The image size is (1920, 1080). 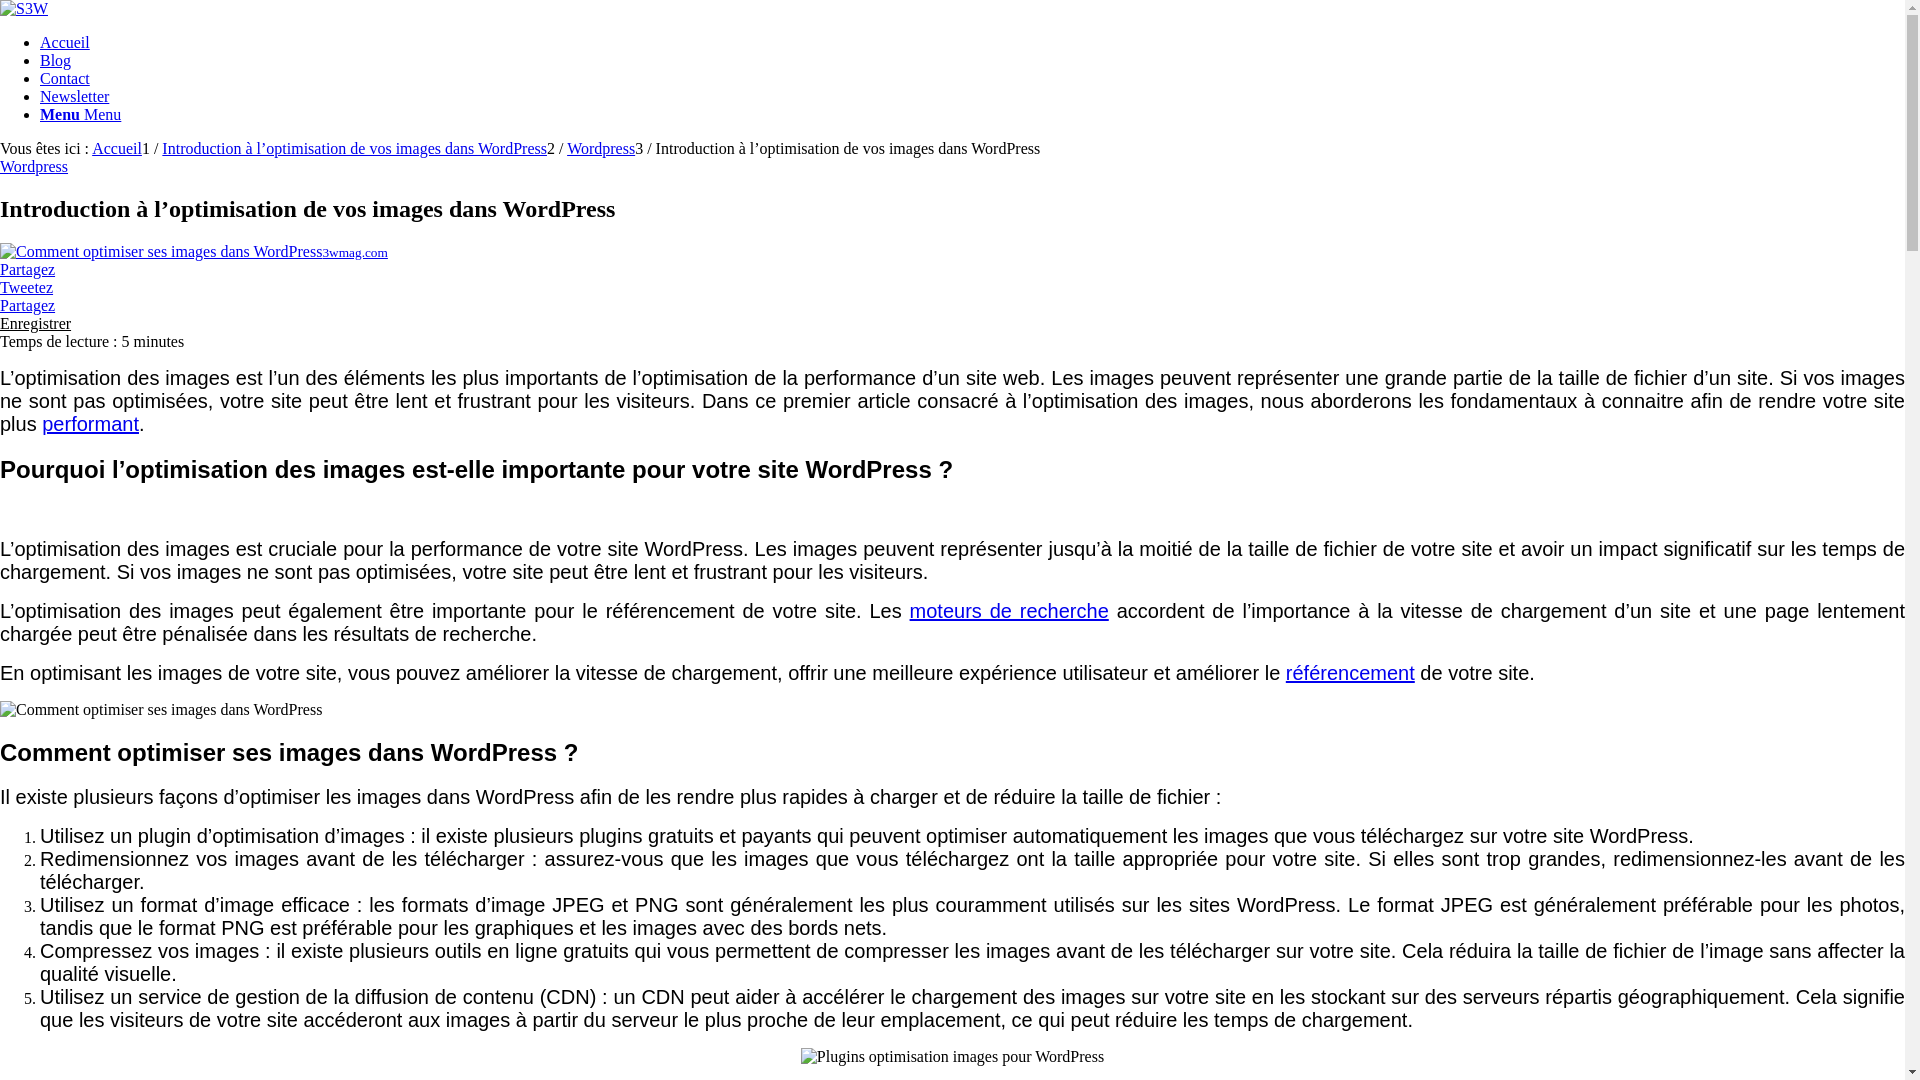 I want to click on Newsletter, so click(x=74, y=96).